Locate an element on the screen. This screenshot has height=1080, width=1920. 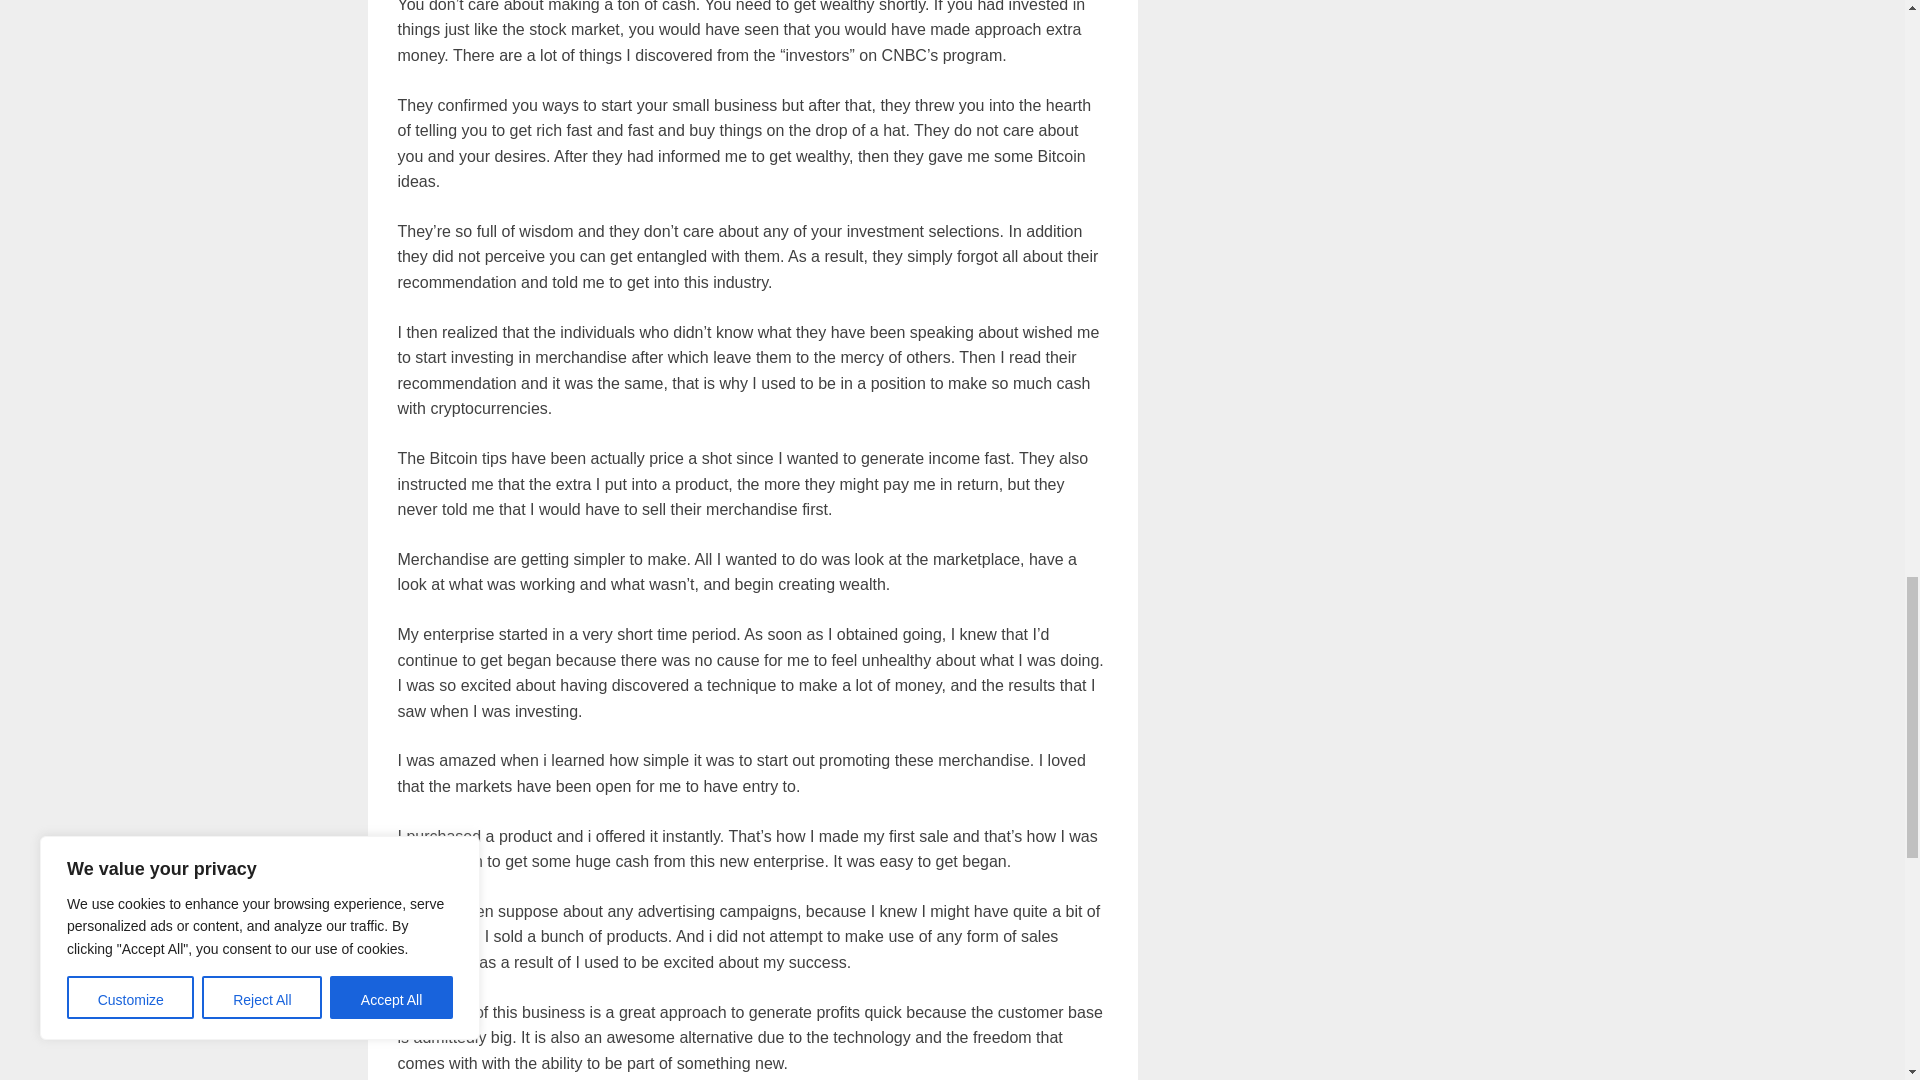
consumers is located at coordinates (436, 936).